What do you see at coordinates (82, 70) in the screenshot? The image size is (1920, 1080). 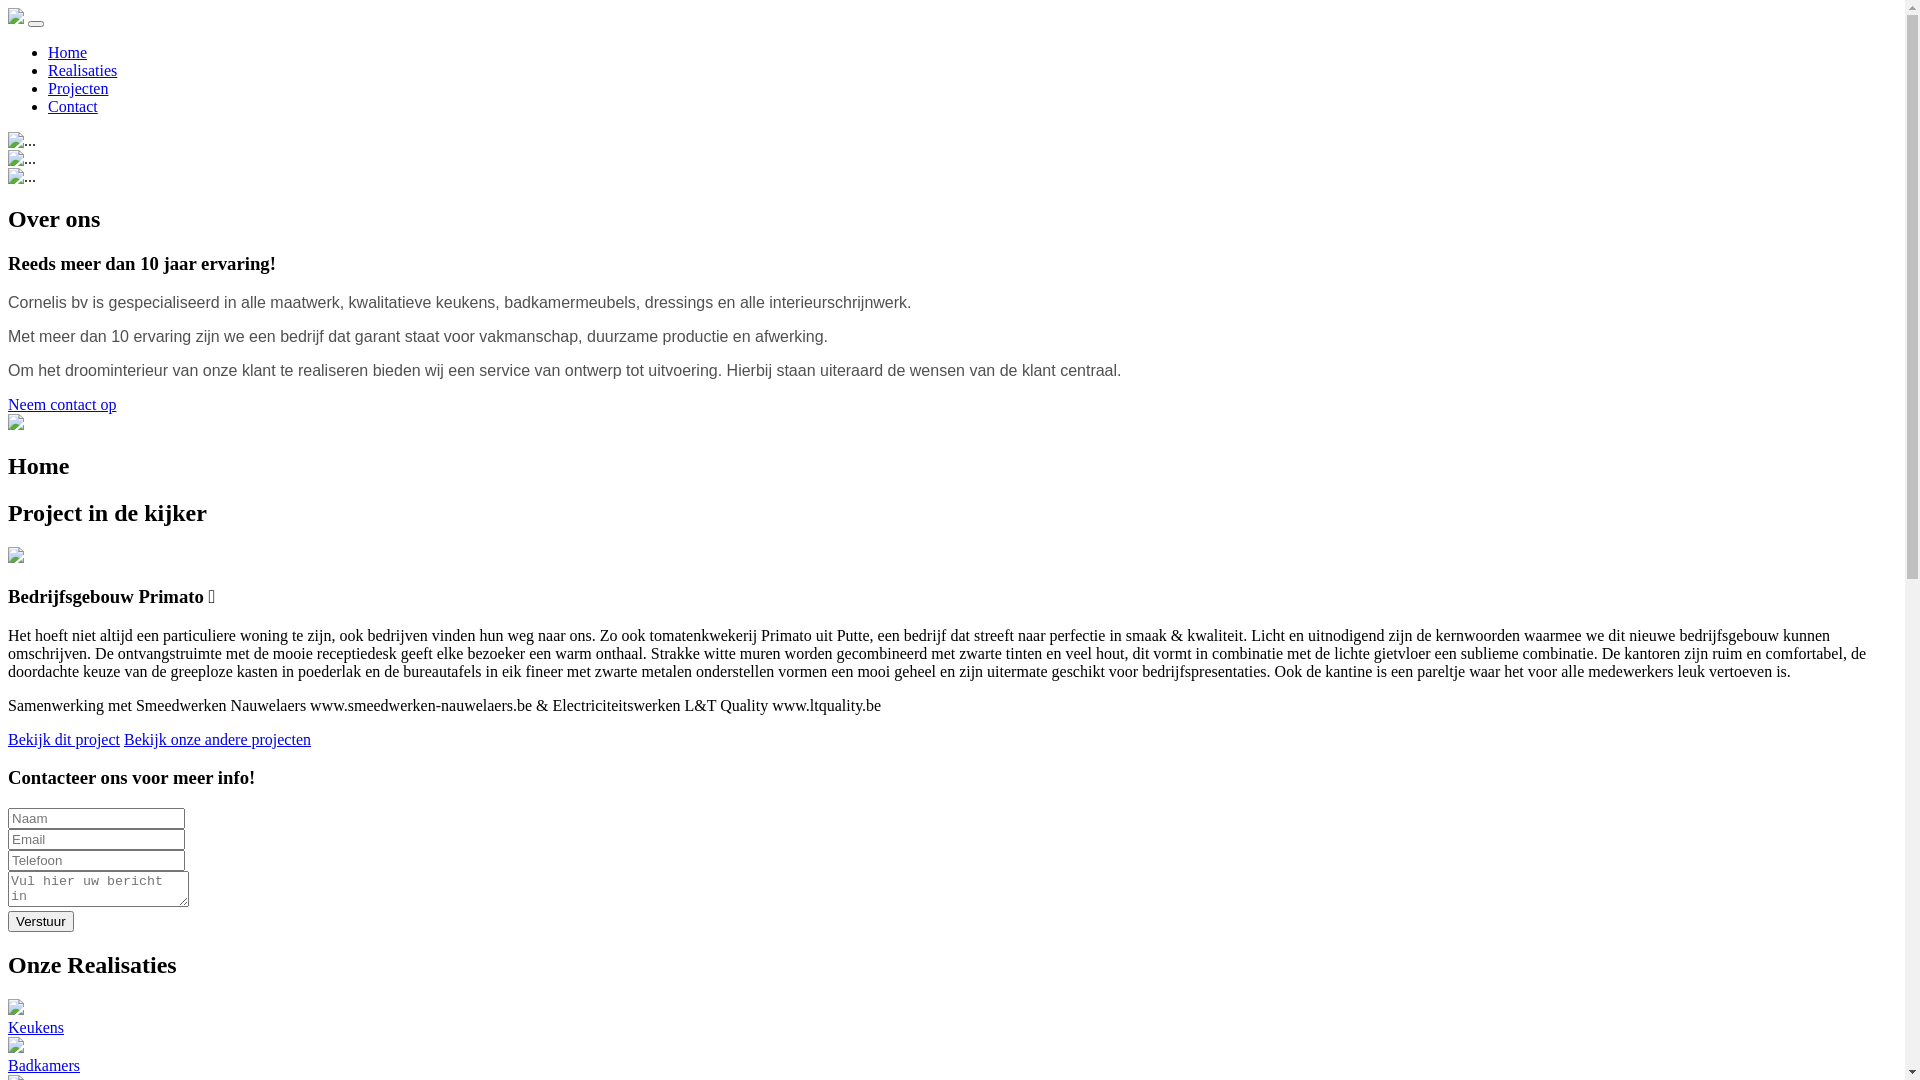 I see `Realisaties` at bounding box center [82, 70].